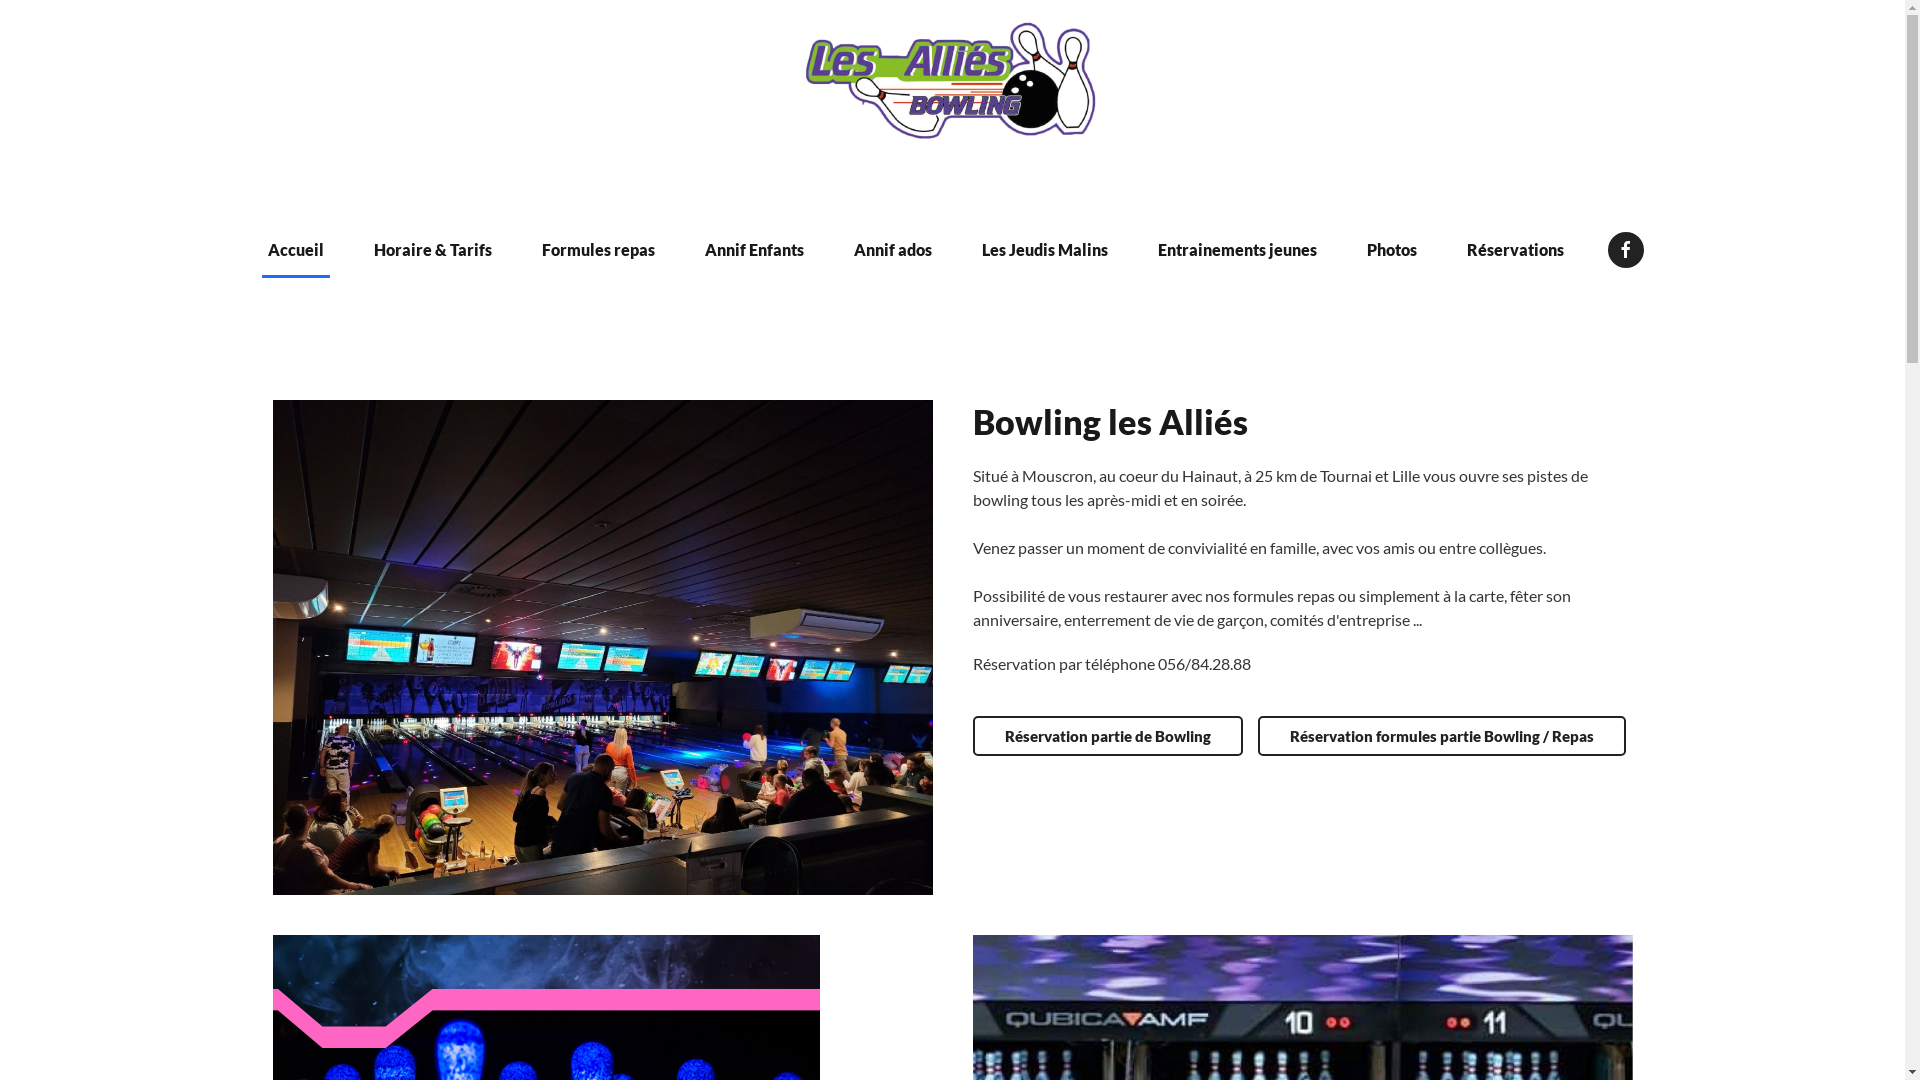 The width and height of the screenshot is (1920, 1080). What do you see at coordinates (1238, 250) in the screenshot?
I see `Entrainements jeunes` at bounding box center [1238, 250].